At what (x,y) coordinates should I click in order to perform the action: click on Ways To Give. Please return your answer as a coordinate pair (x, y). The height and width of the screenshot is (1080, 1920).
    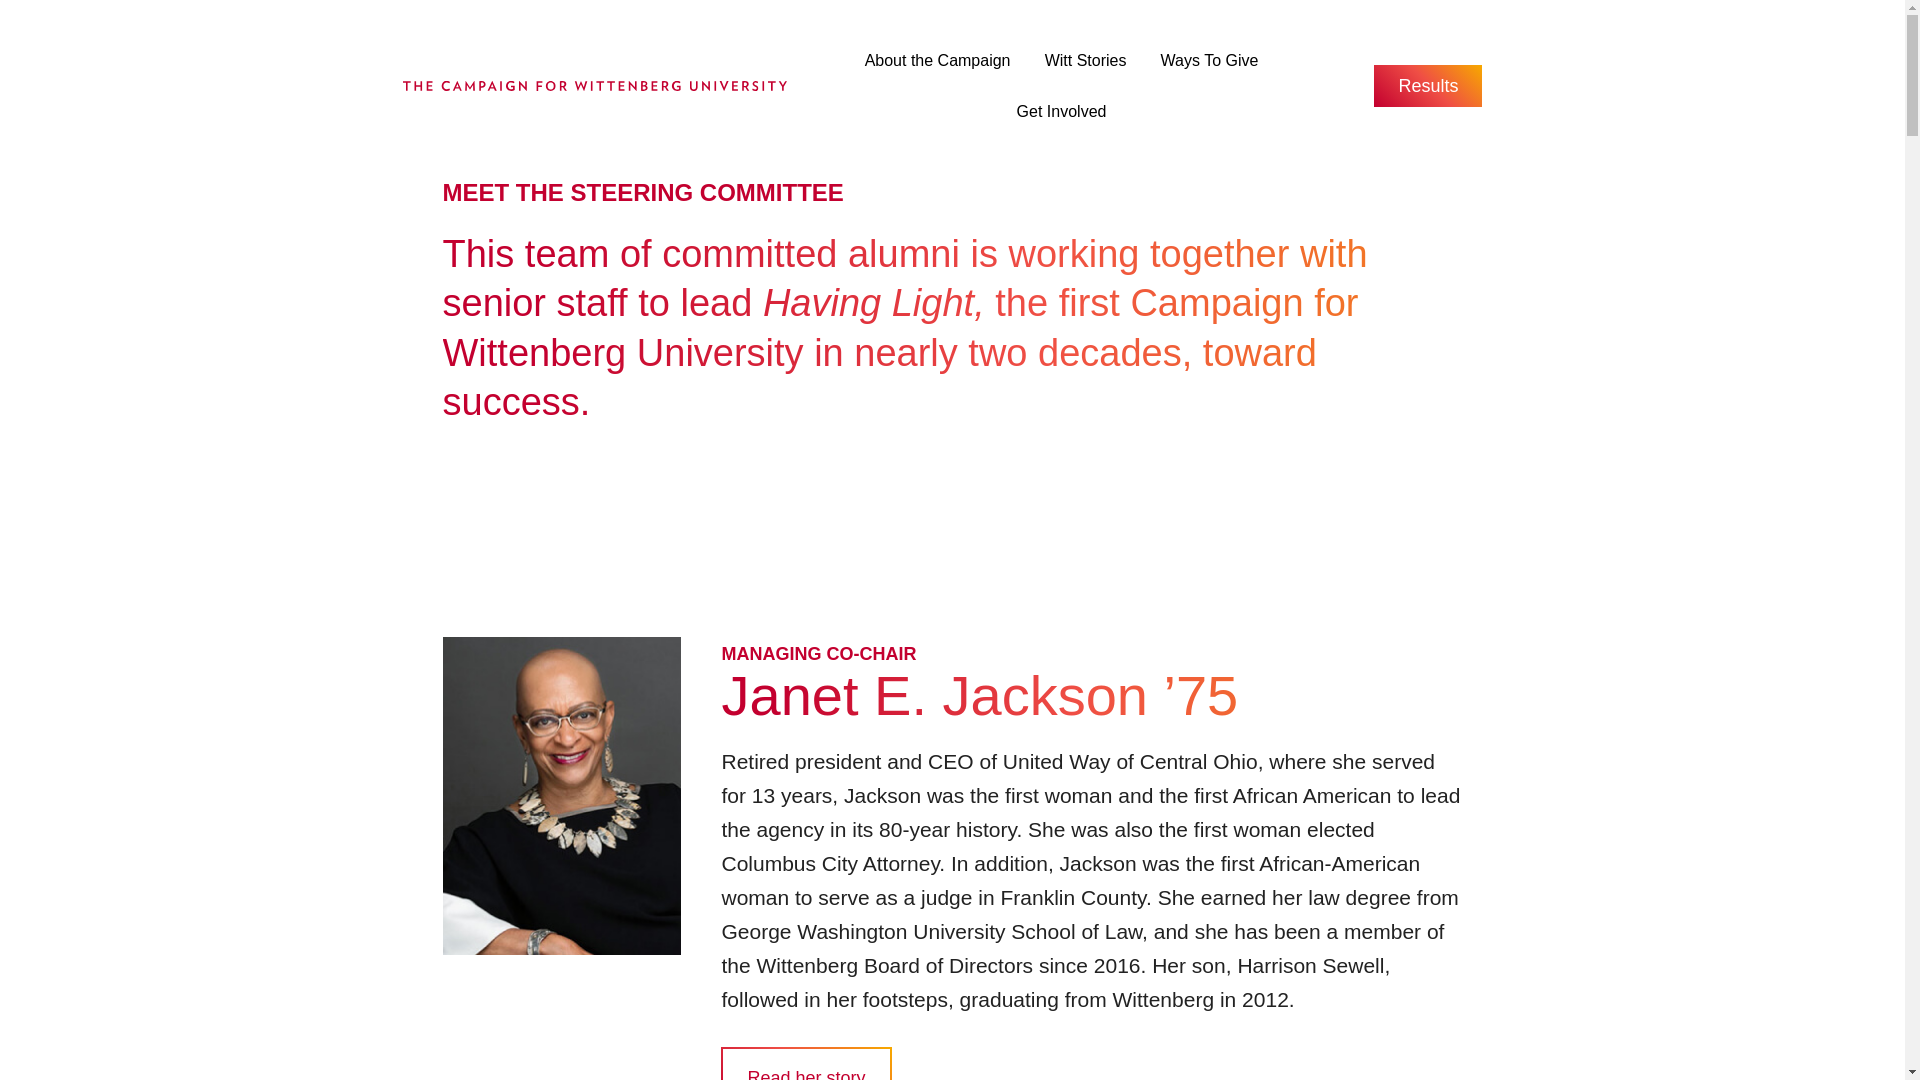
    Looking at the image, I should click on (1210, 67).